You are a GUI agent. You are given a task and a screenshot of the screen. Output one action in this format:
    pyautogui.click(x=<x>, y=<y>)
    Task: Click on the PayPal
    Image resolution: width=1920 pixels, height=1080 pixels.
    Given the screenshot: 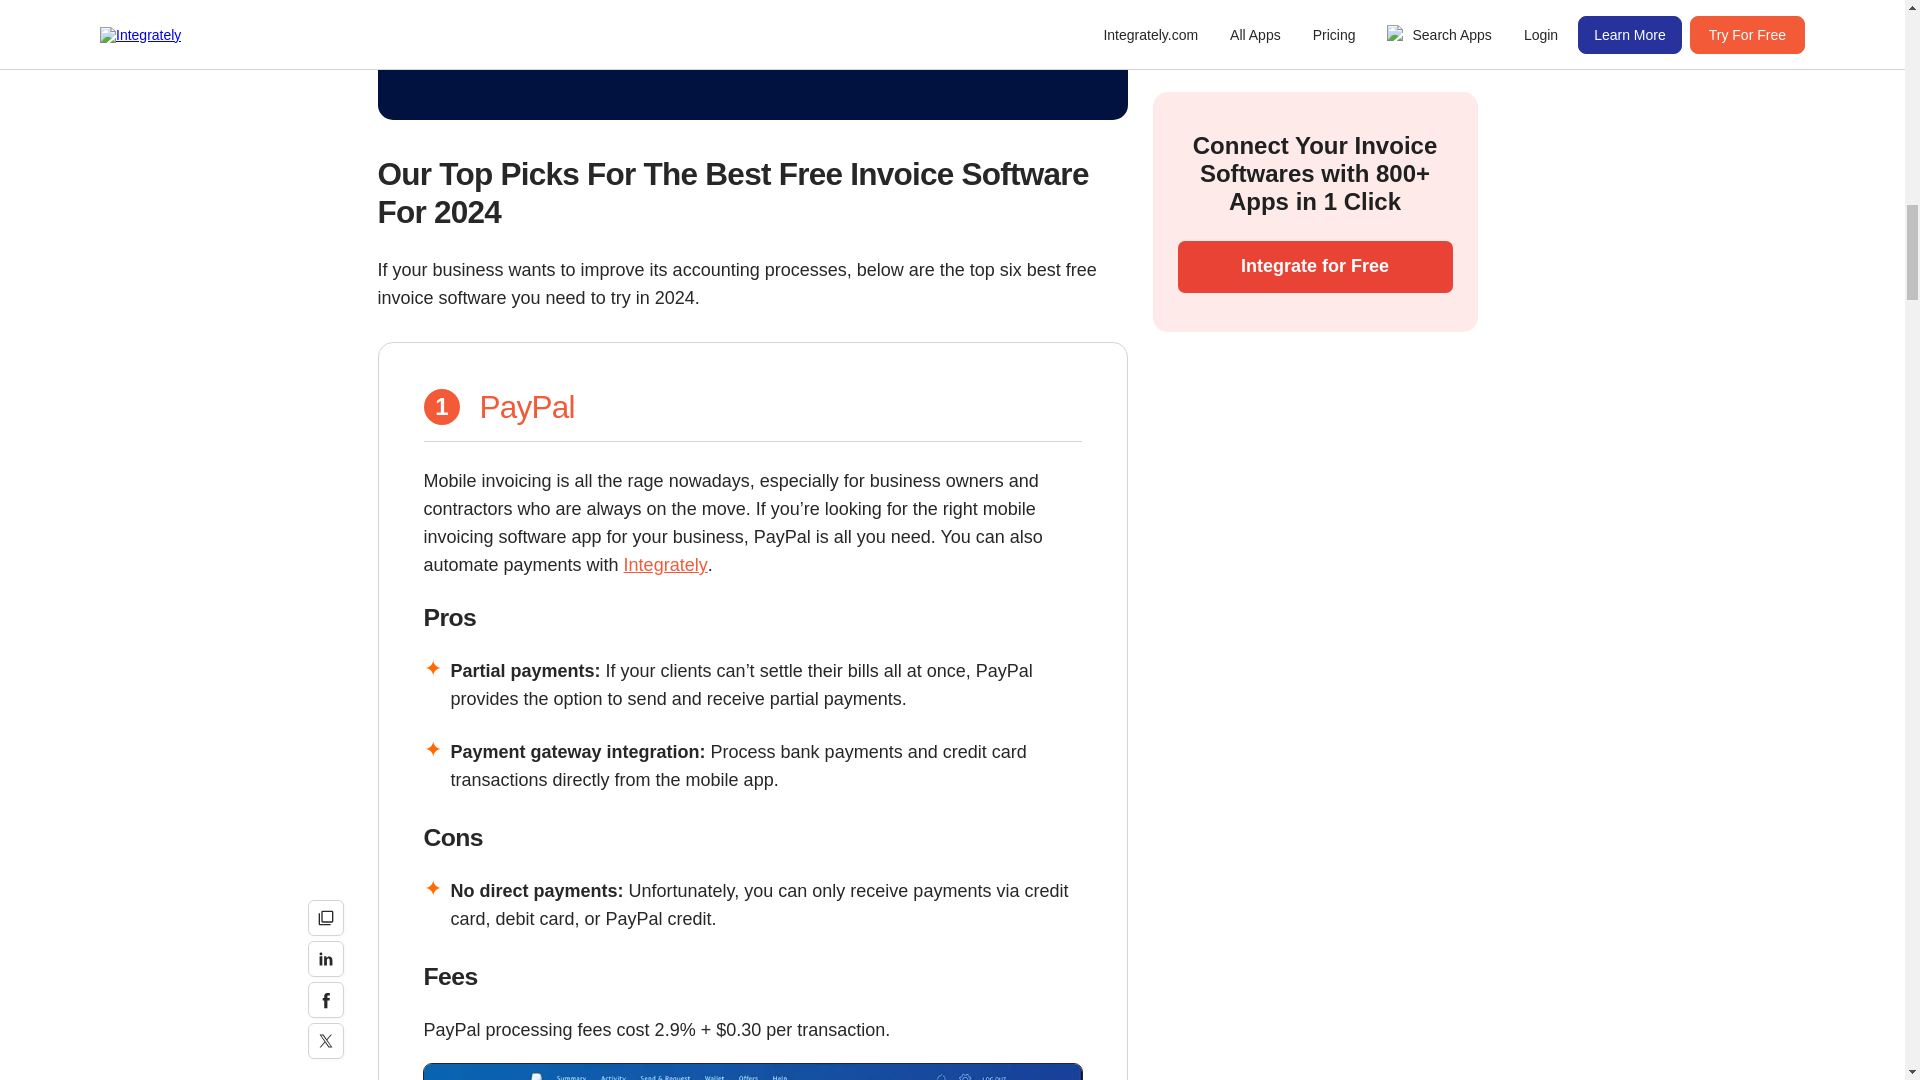 What is the action you would take?
    pyautogui.click(x=527, y=406)
    